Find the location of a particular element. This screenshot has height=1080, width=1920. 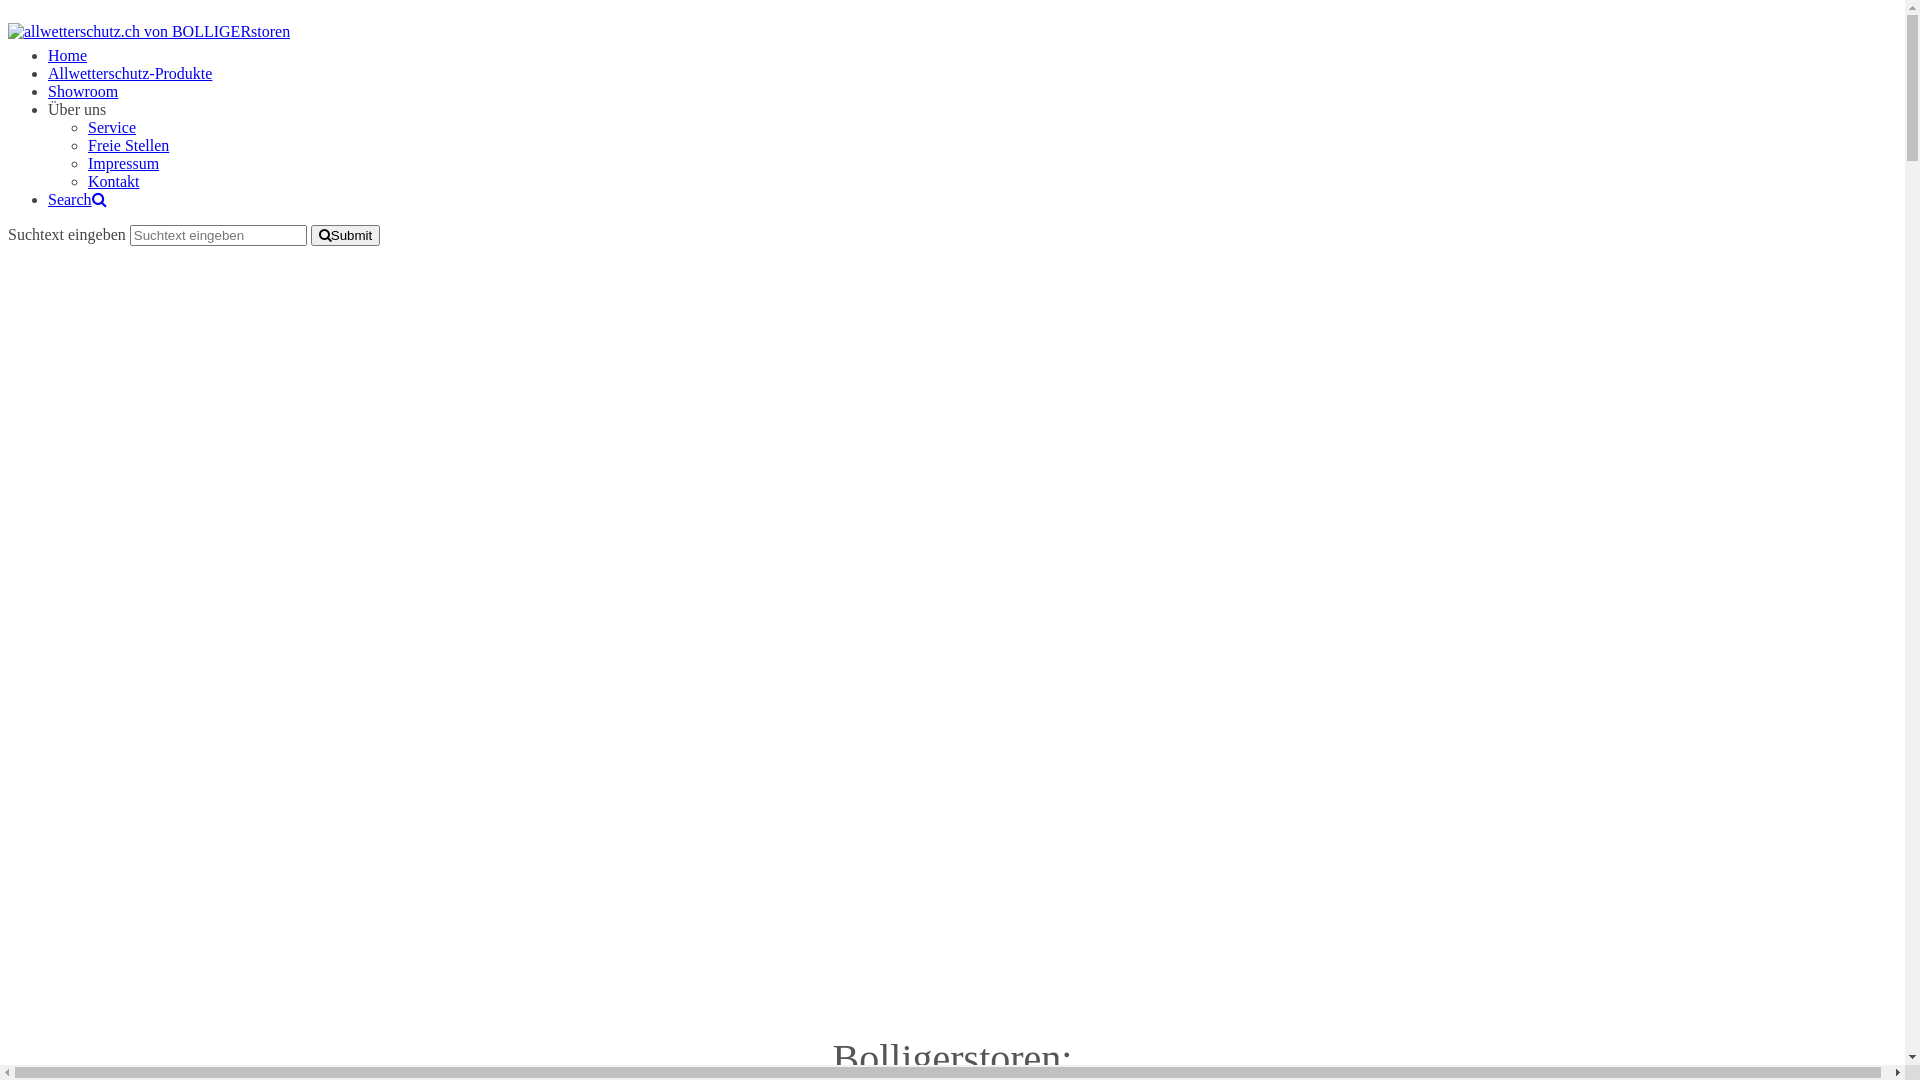

Search is located at coordinates (78, 200).